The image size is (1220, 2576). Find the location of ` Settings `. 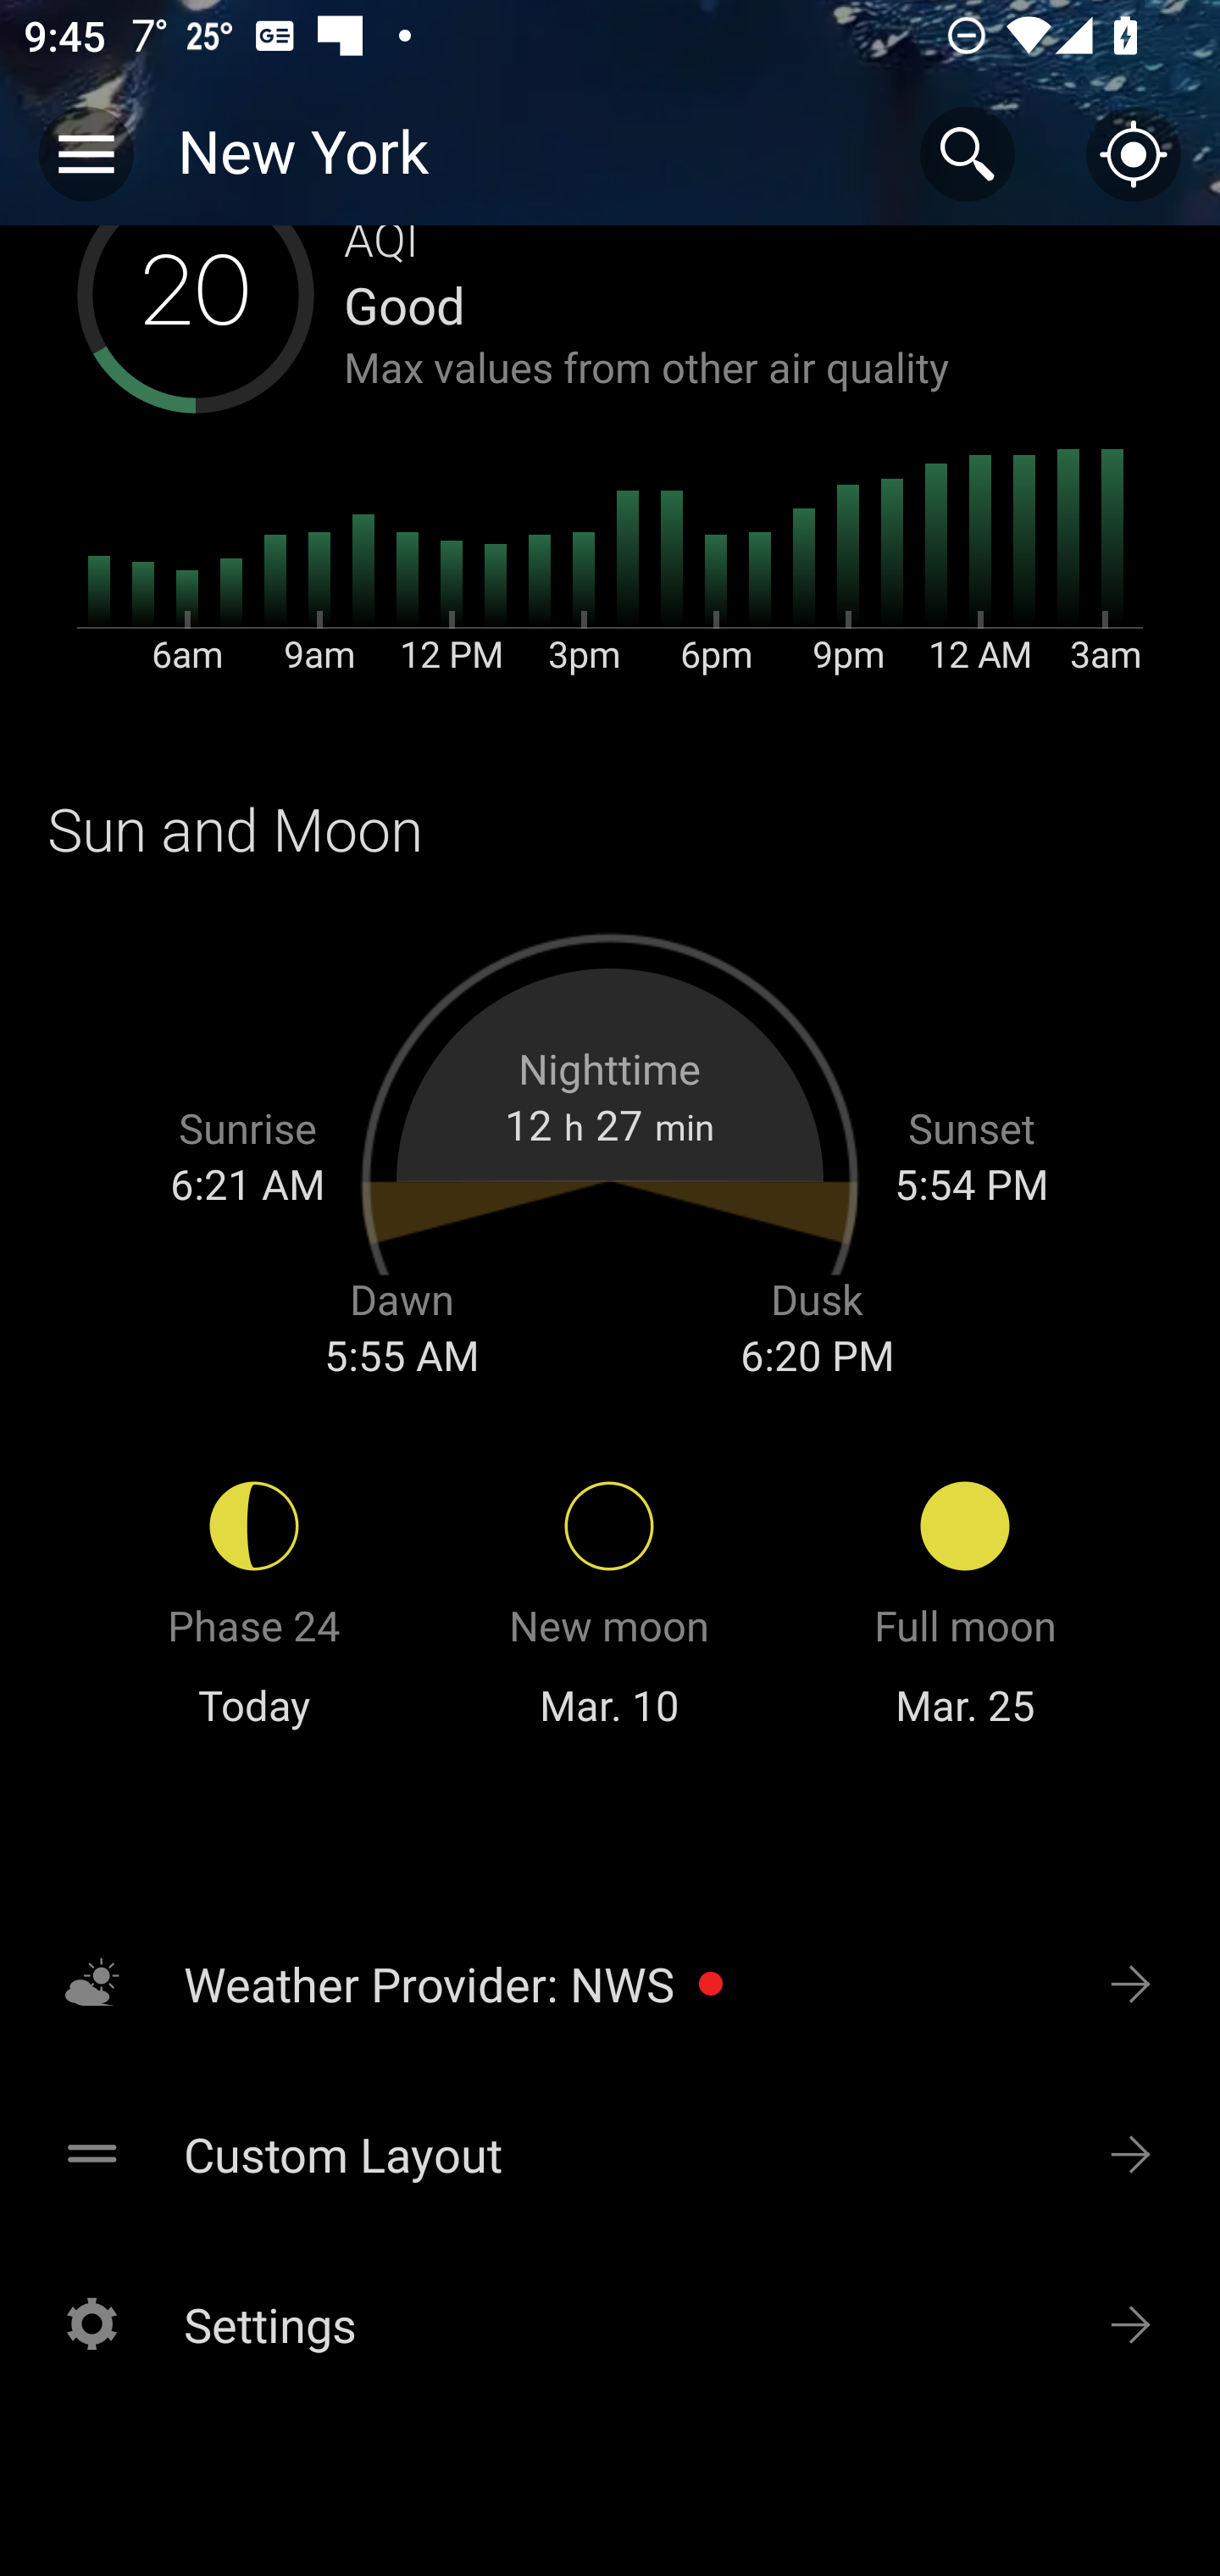

 Settings  is located at coordinates (610, 2324).